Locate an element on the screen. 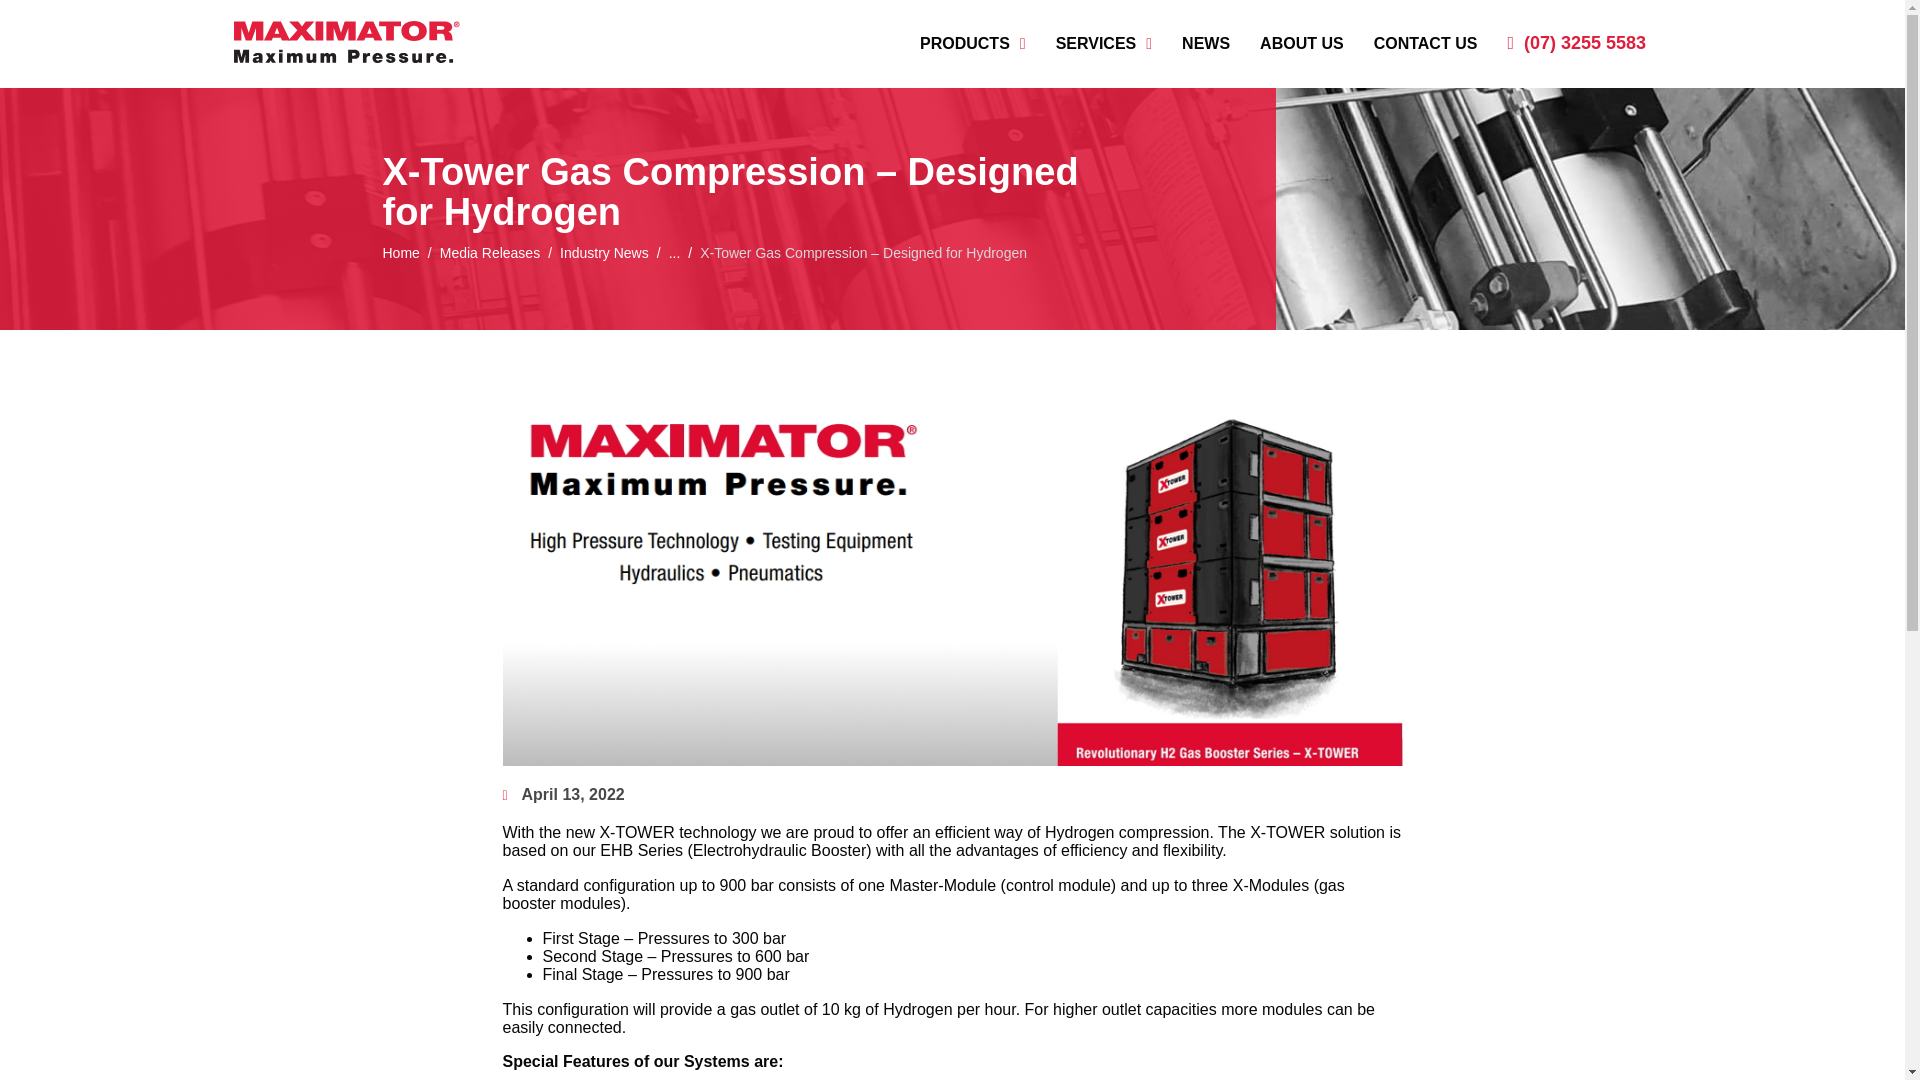 The height and width of the screenshot is (1080, 1920). Media Releases is located at coordinates (489, 252).